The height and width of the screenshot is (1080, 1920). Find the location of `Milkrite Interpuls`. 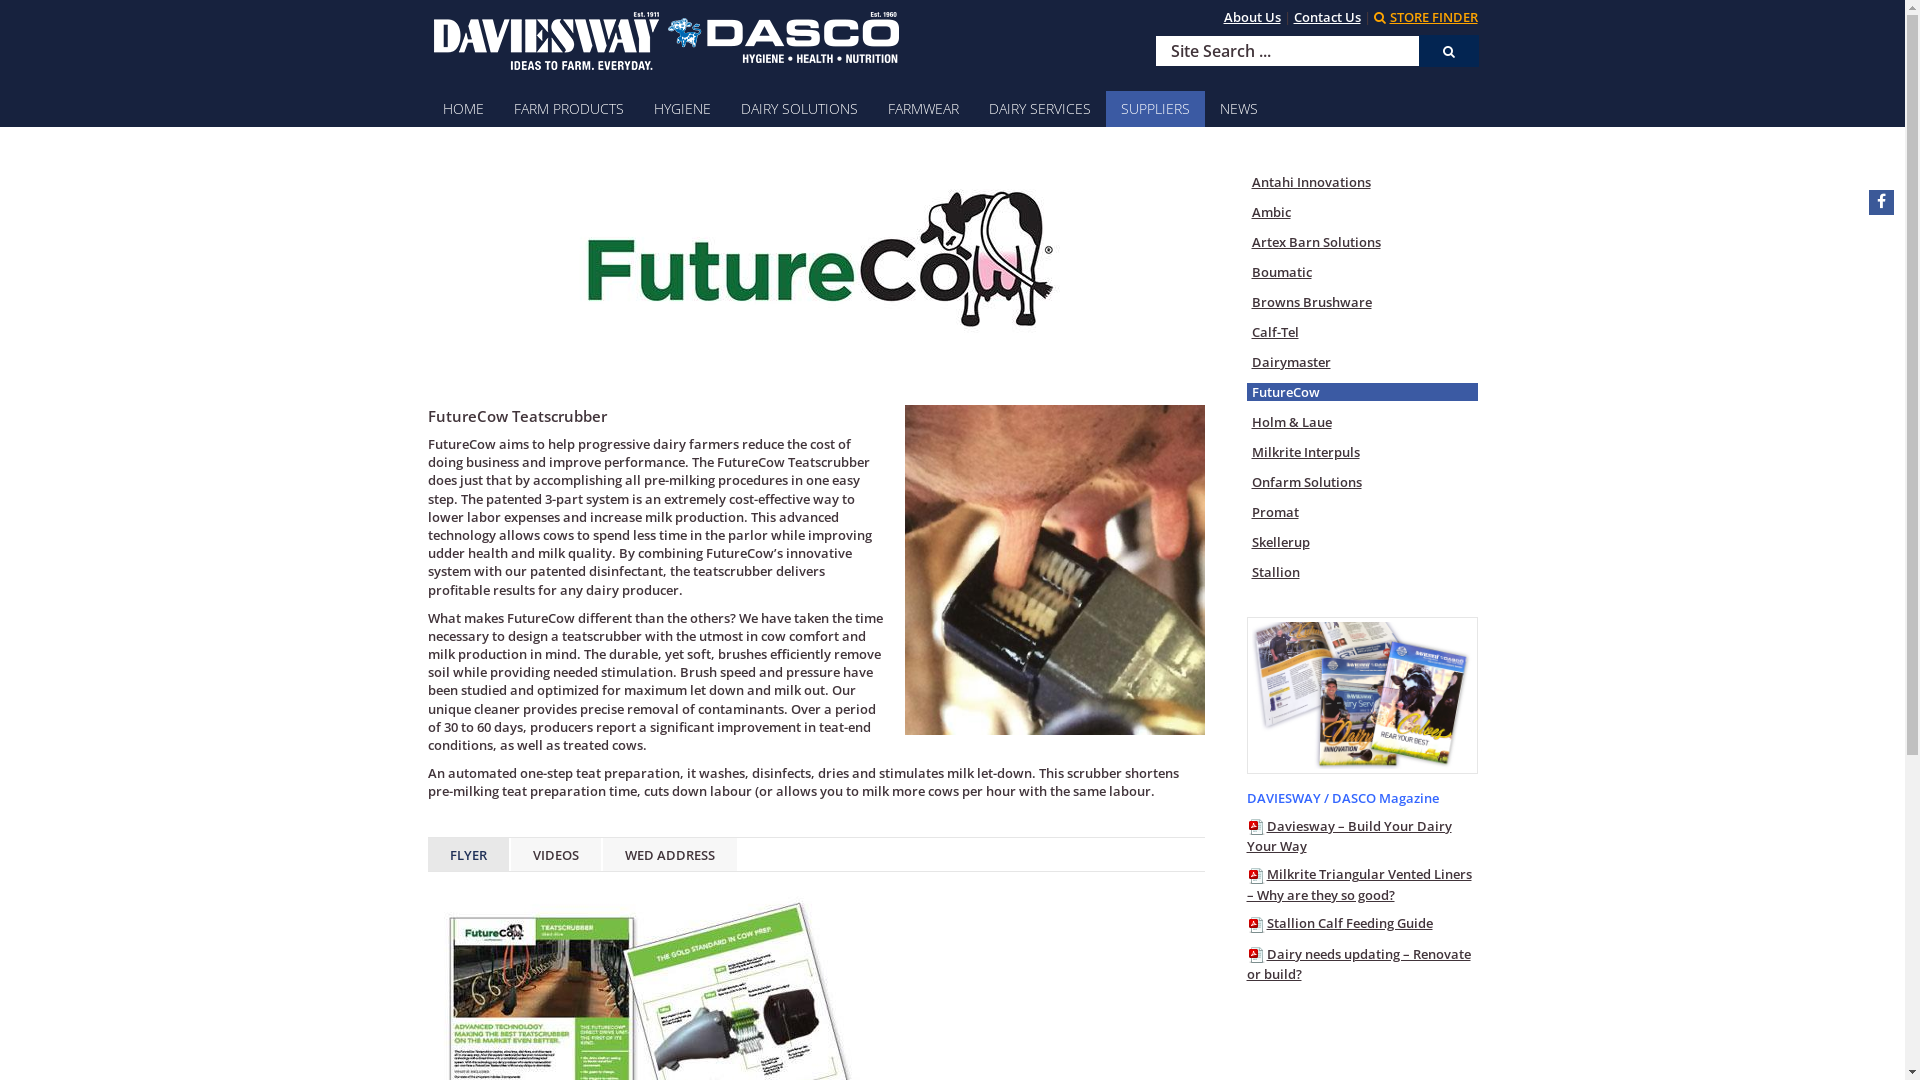

Milkrite Interpuls is located at coordinates (1362, 452).